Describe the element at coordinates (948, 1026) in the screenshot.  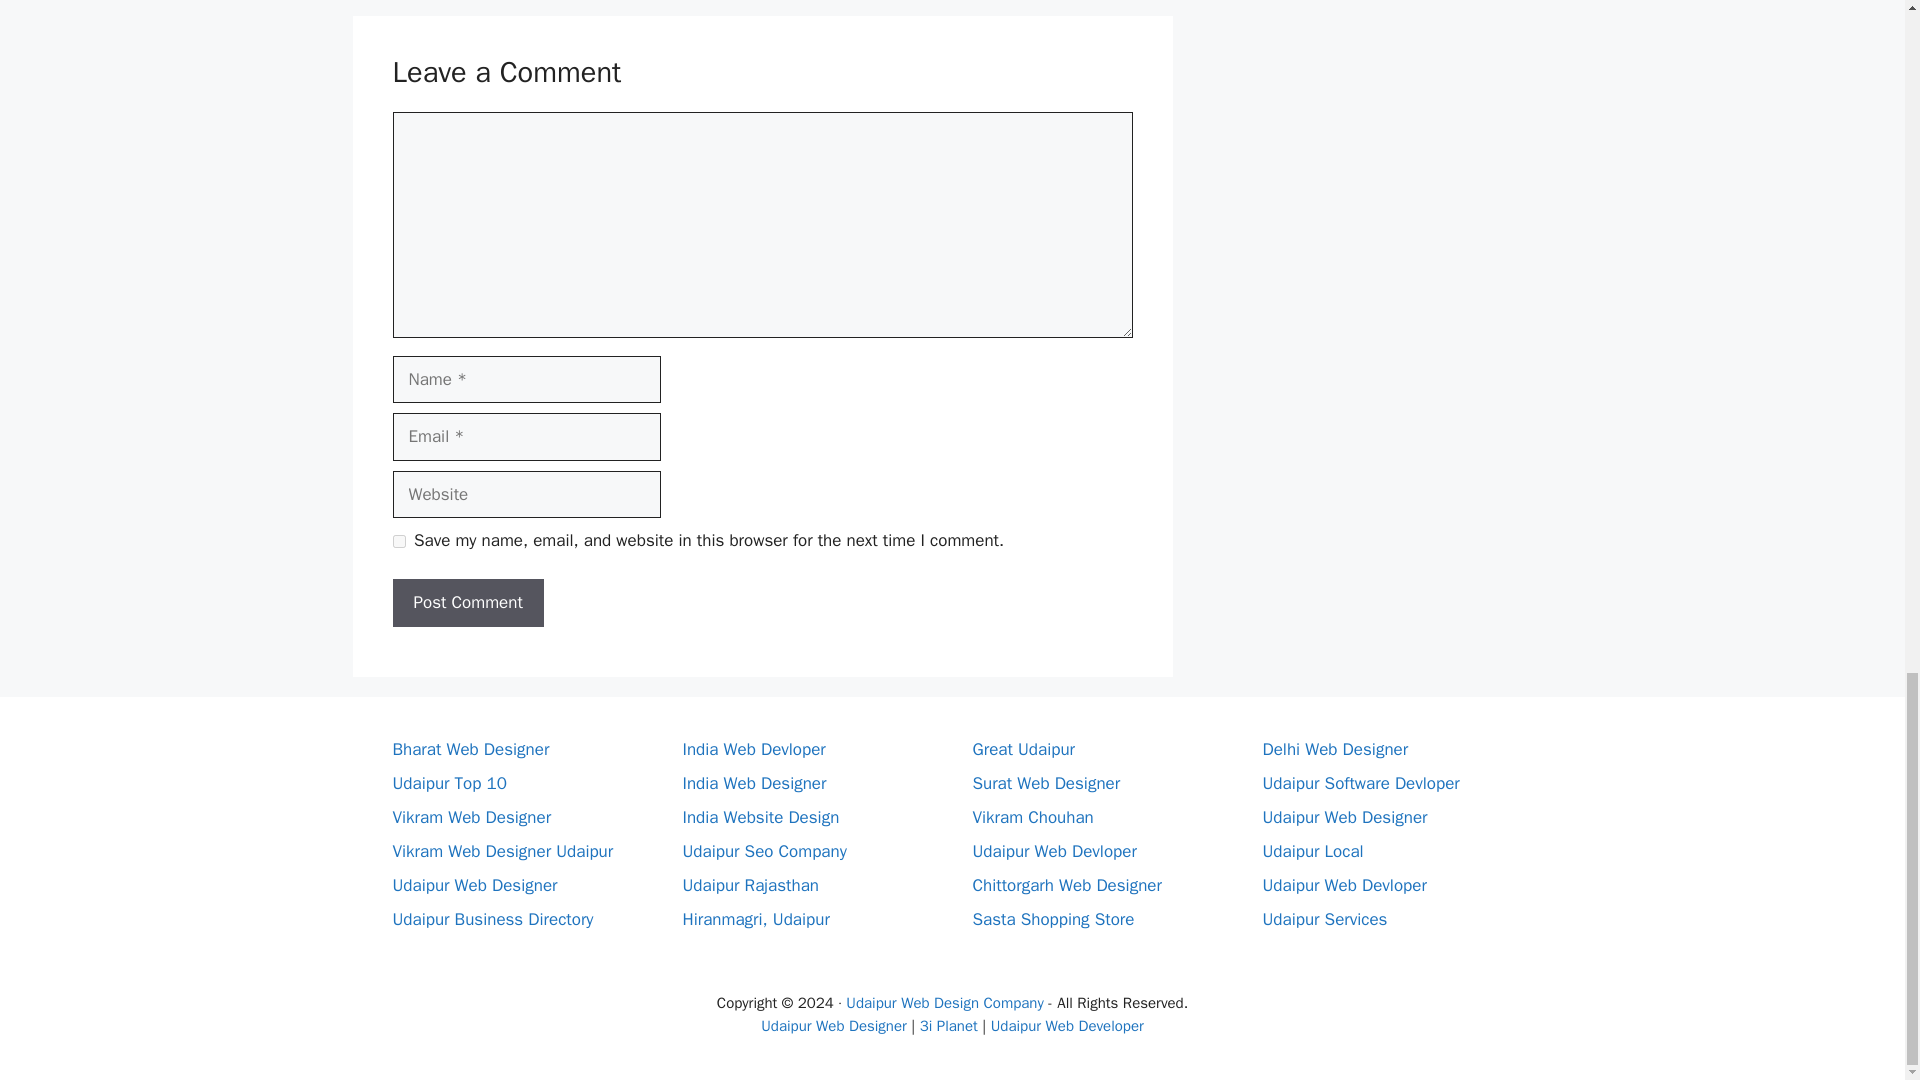
I see `Web Design Company Udaipur` at that location.